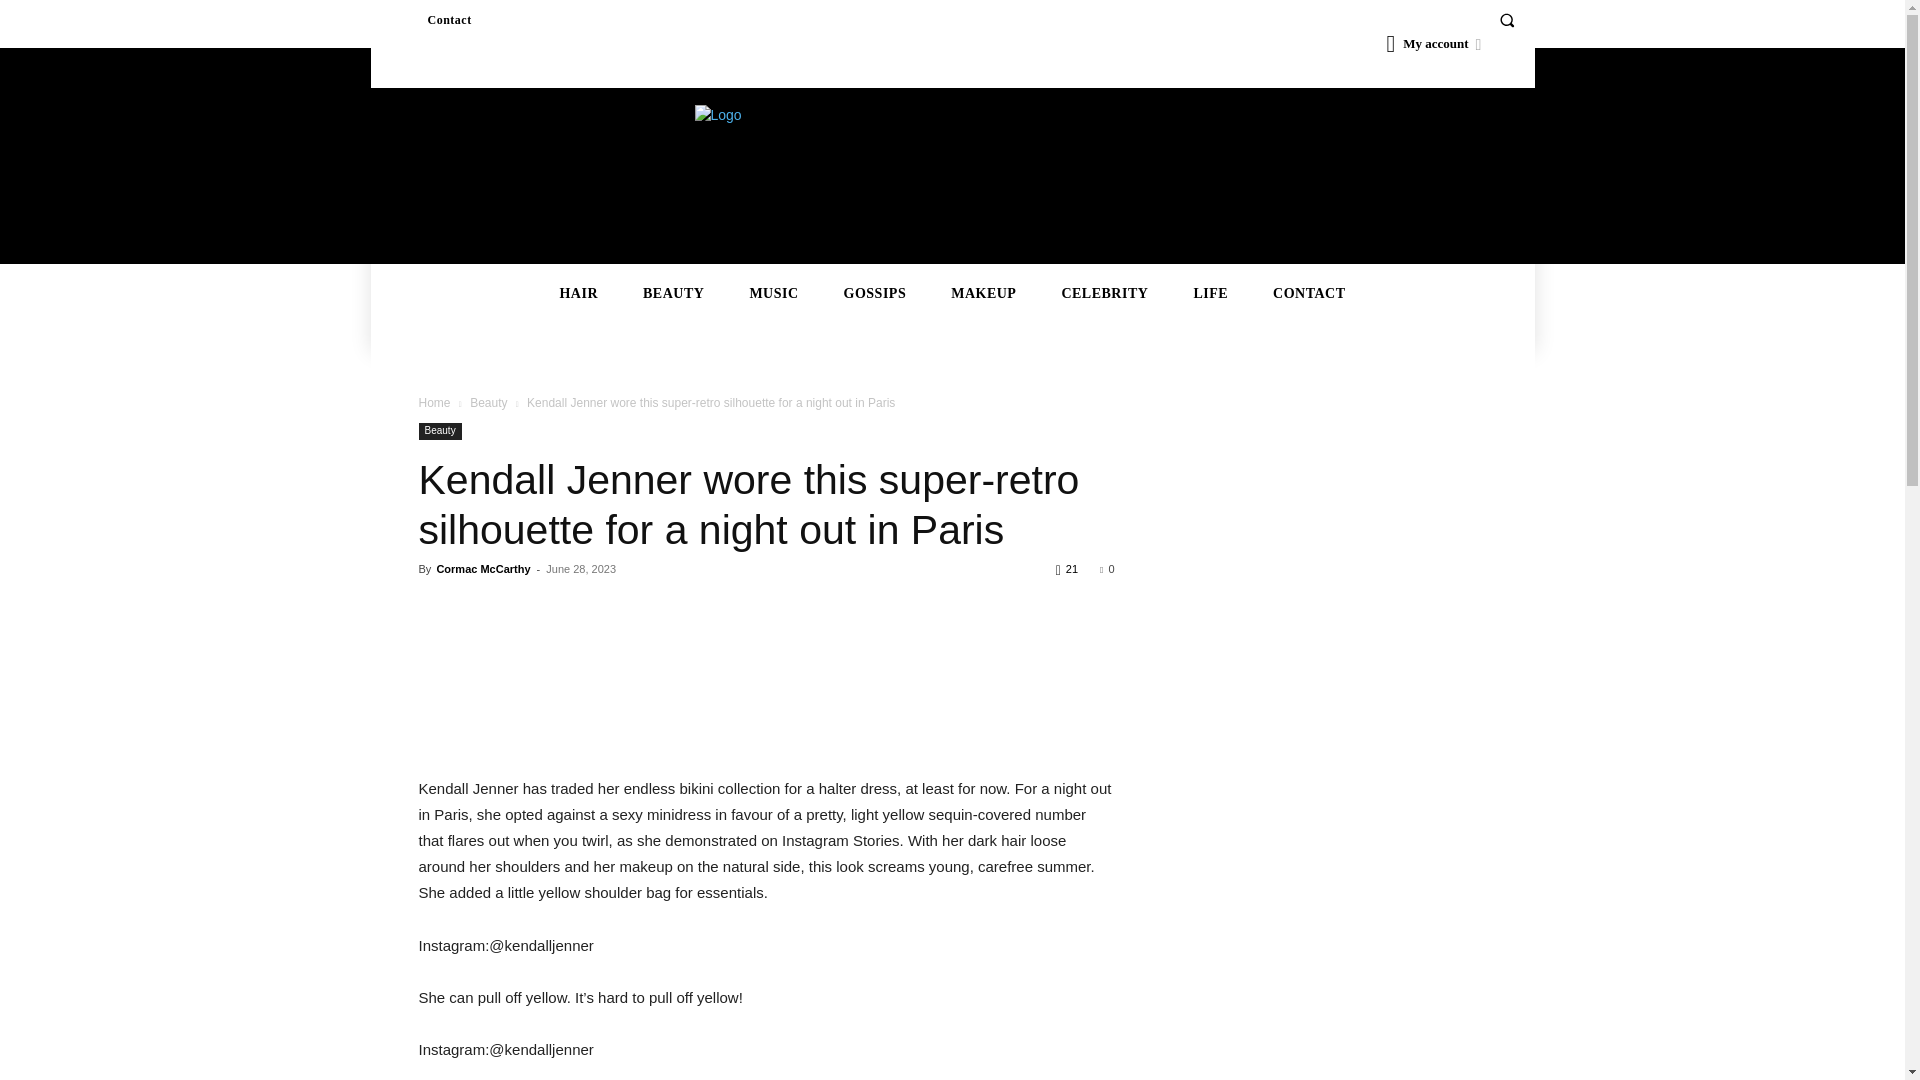  What do you see at coordinates (1210, 294) in the screenshot?
I see `LIFE` at bounding box center [1210, 294].